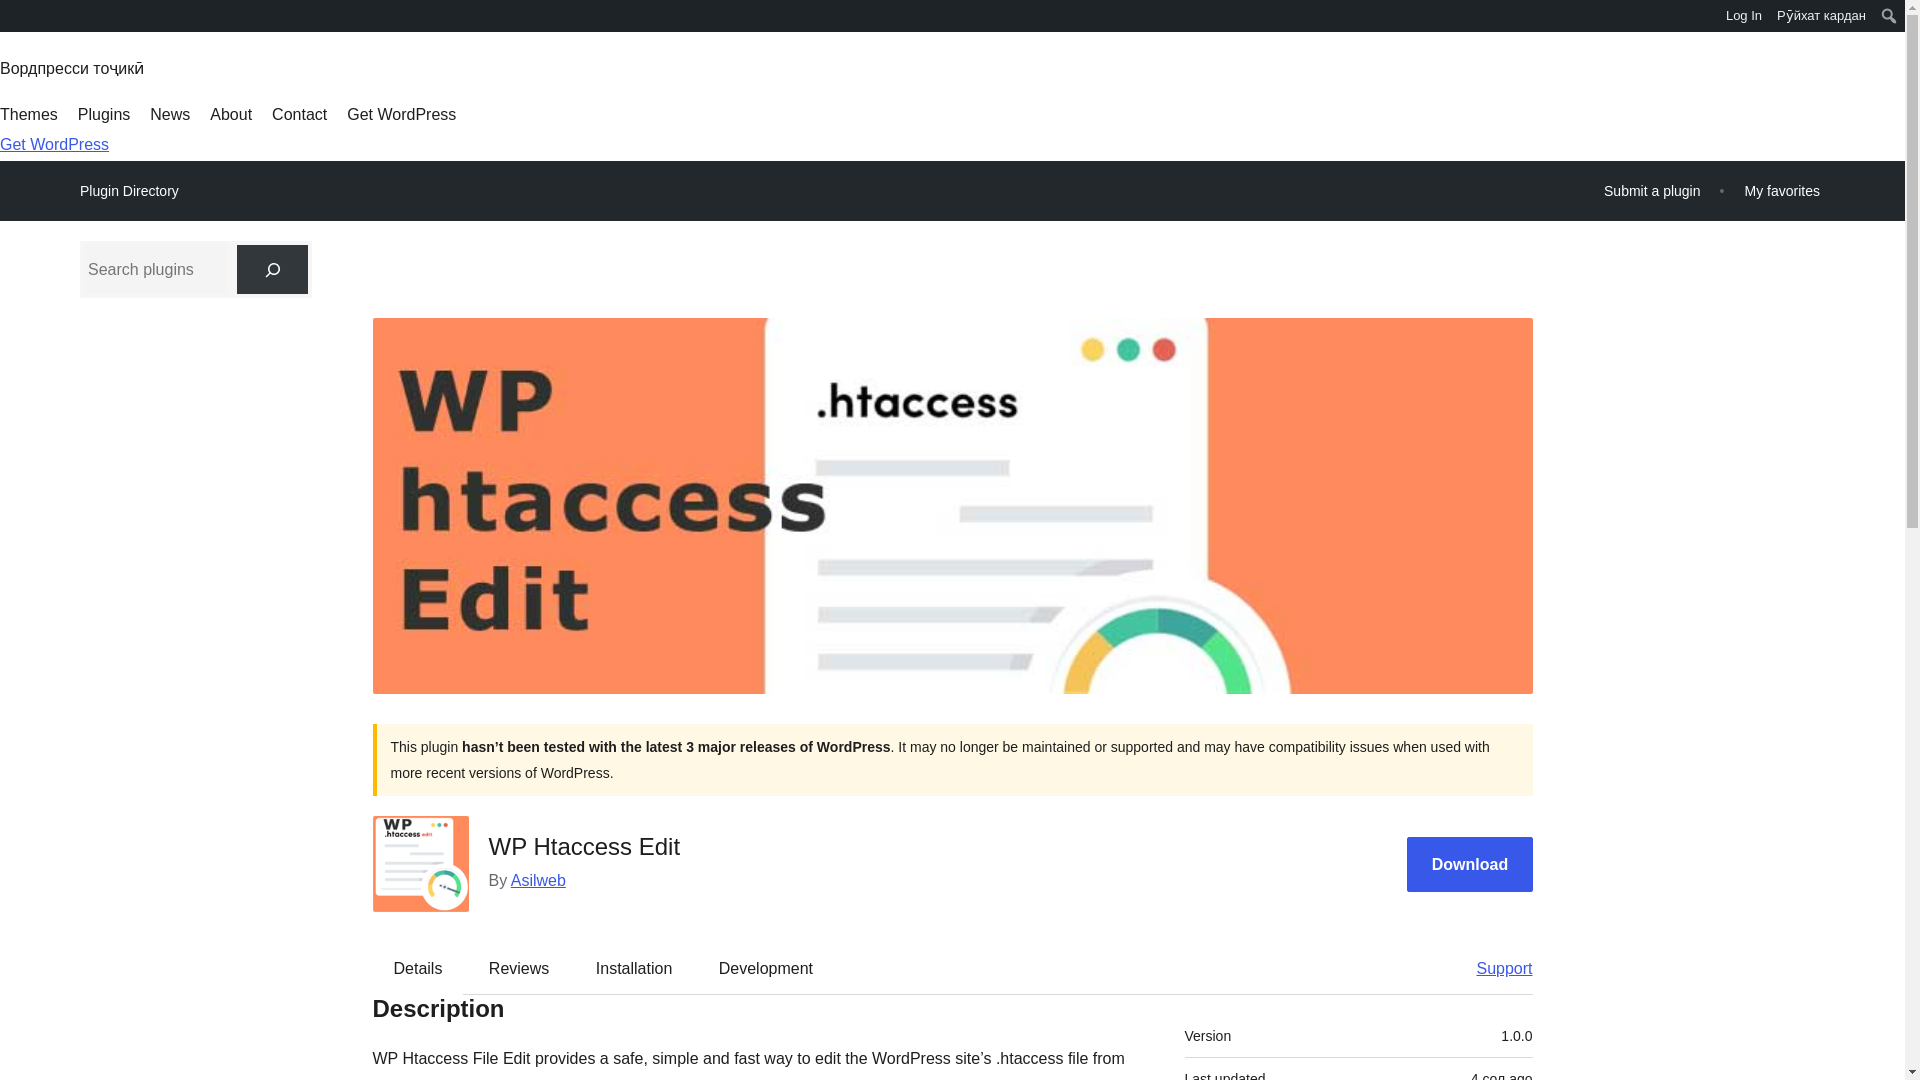 The image size is (1920, 1080). I want to click on Plugin Directory, so click(129, 191).